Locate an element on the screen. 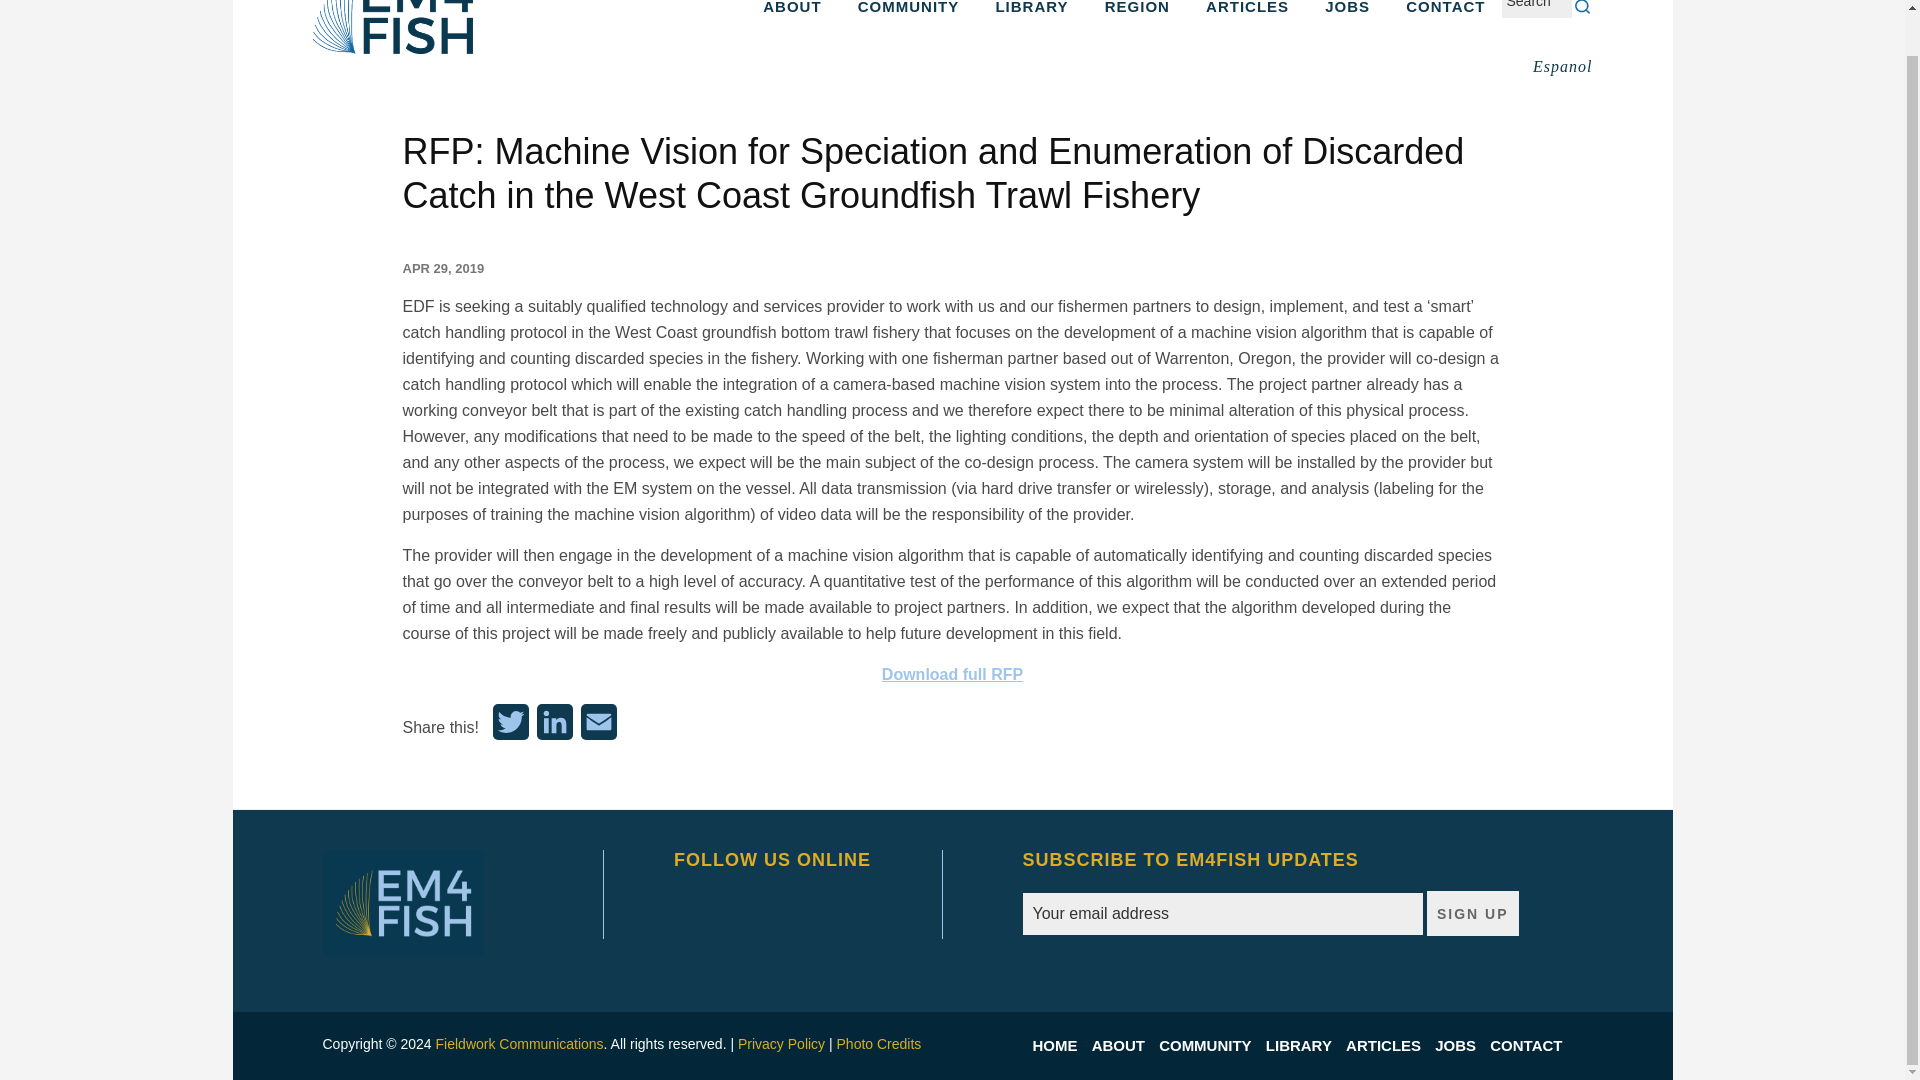 Image resolution: width=1920 pixels, height=1080 pixels. Fieldwork Communications is located at coordinates (520, 1043).